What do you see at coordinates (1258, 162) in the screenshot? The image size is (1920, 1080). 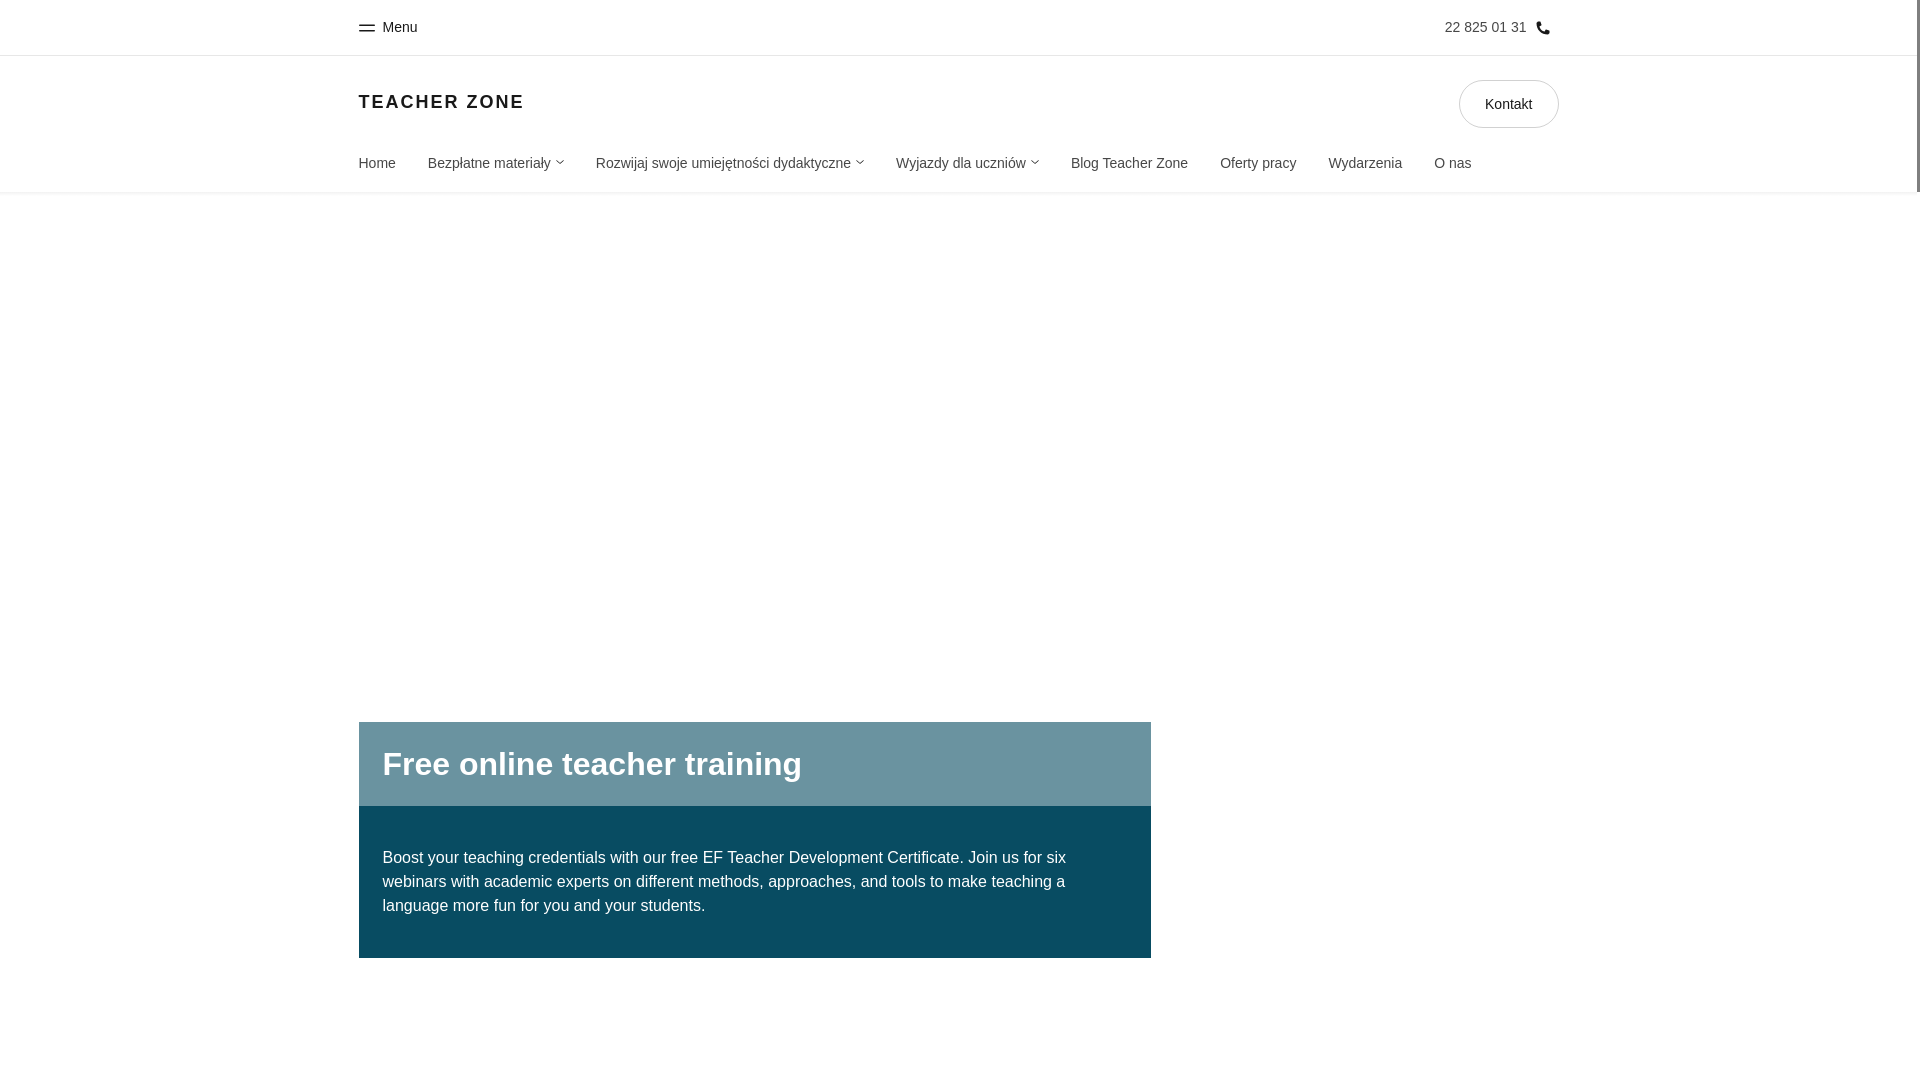 I see `Oferty pracy` at bounding box center [1258, 162].